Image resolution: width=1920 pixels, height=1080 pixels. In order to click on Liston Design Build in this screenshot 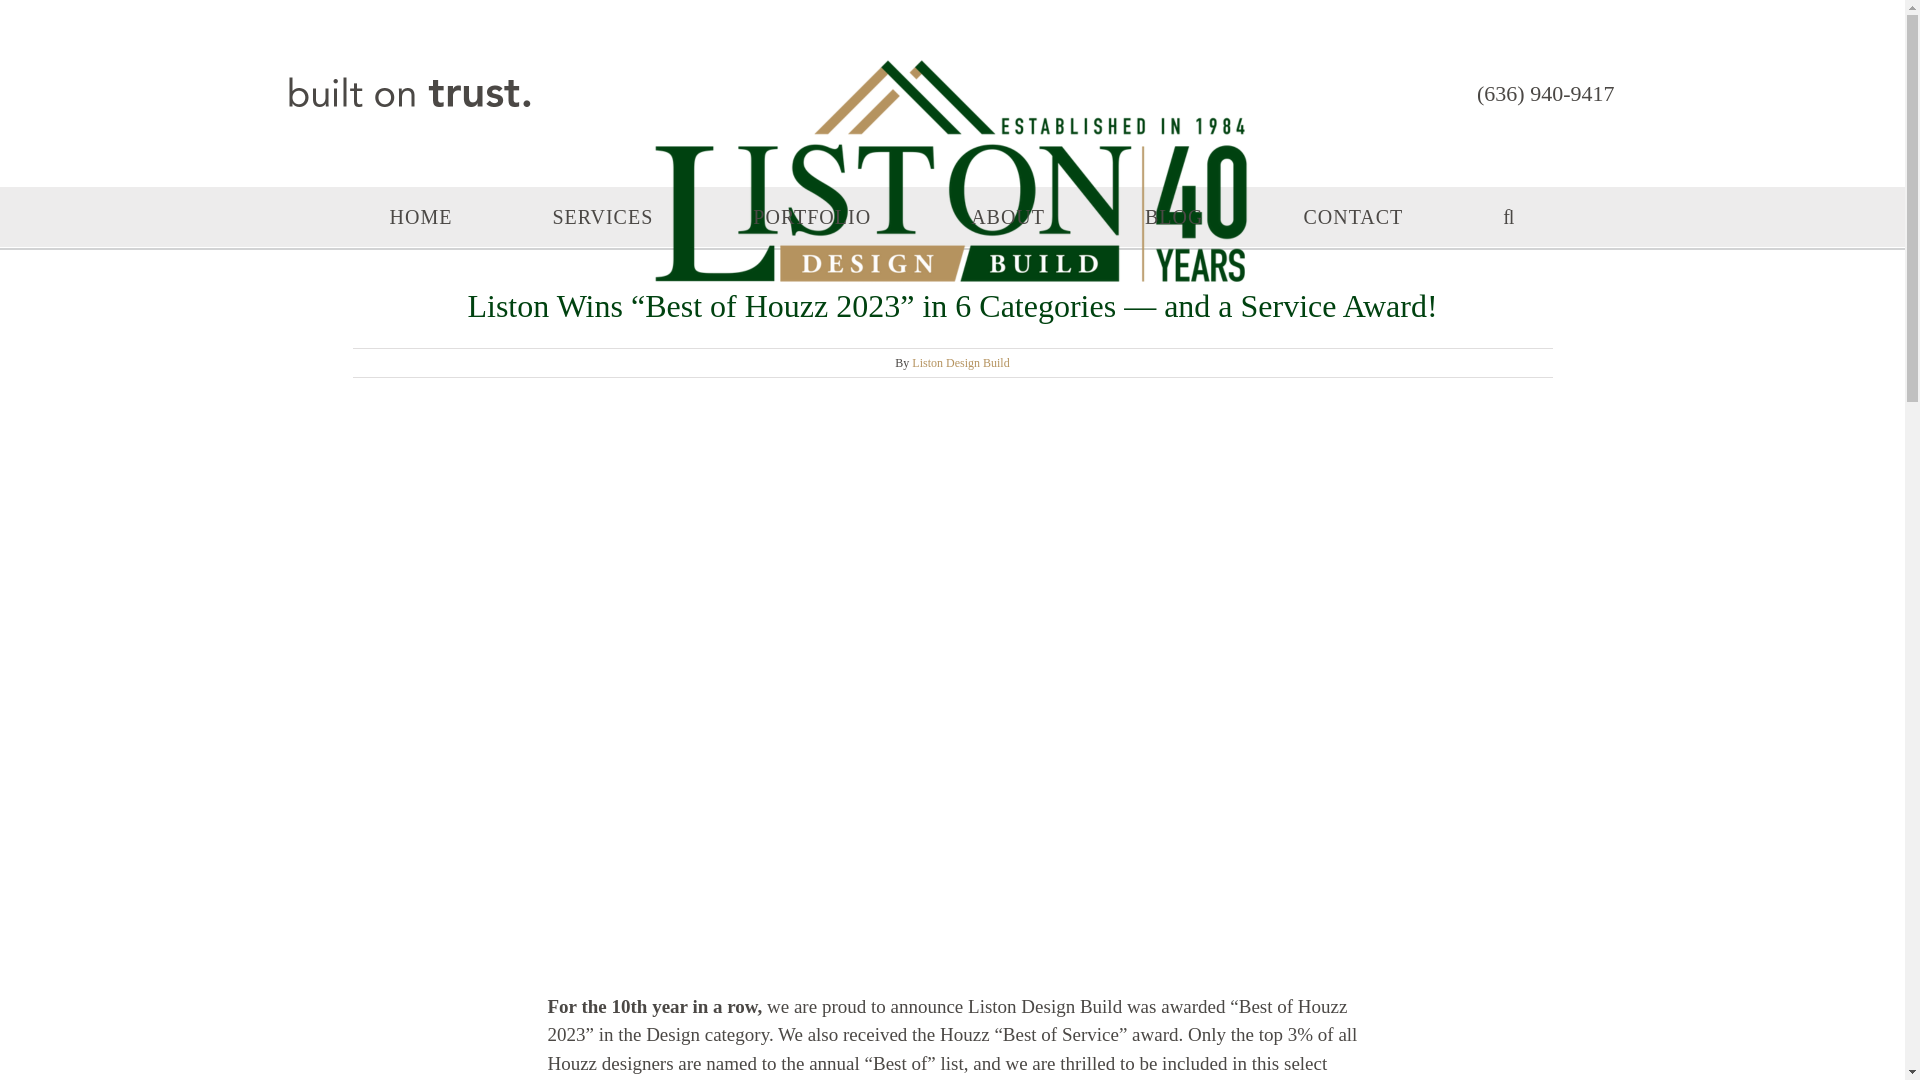, I will do `click(960, 363)`.